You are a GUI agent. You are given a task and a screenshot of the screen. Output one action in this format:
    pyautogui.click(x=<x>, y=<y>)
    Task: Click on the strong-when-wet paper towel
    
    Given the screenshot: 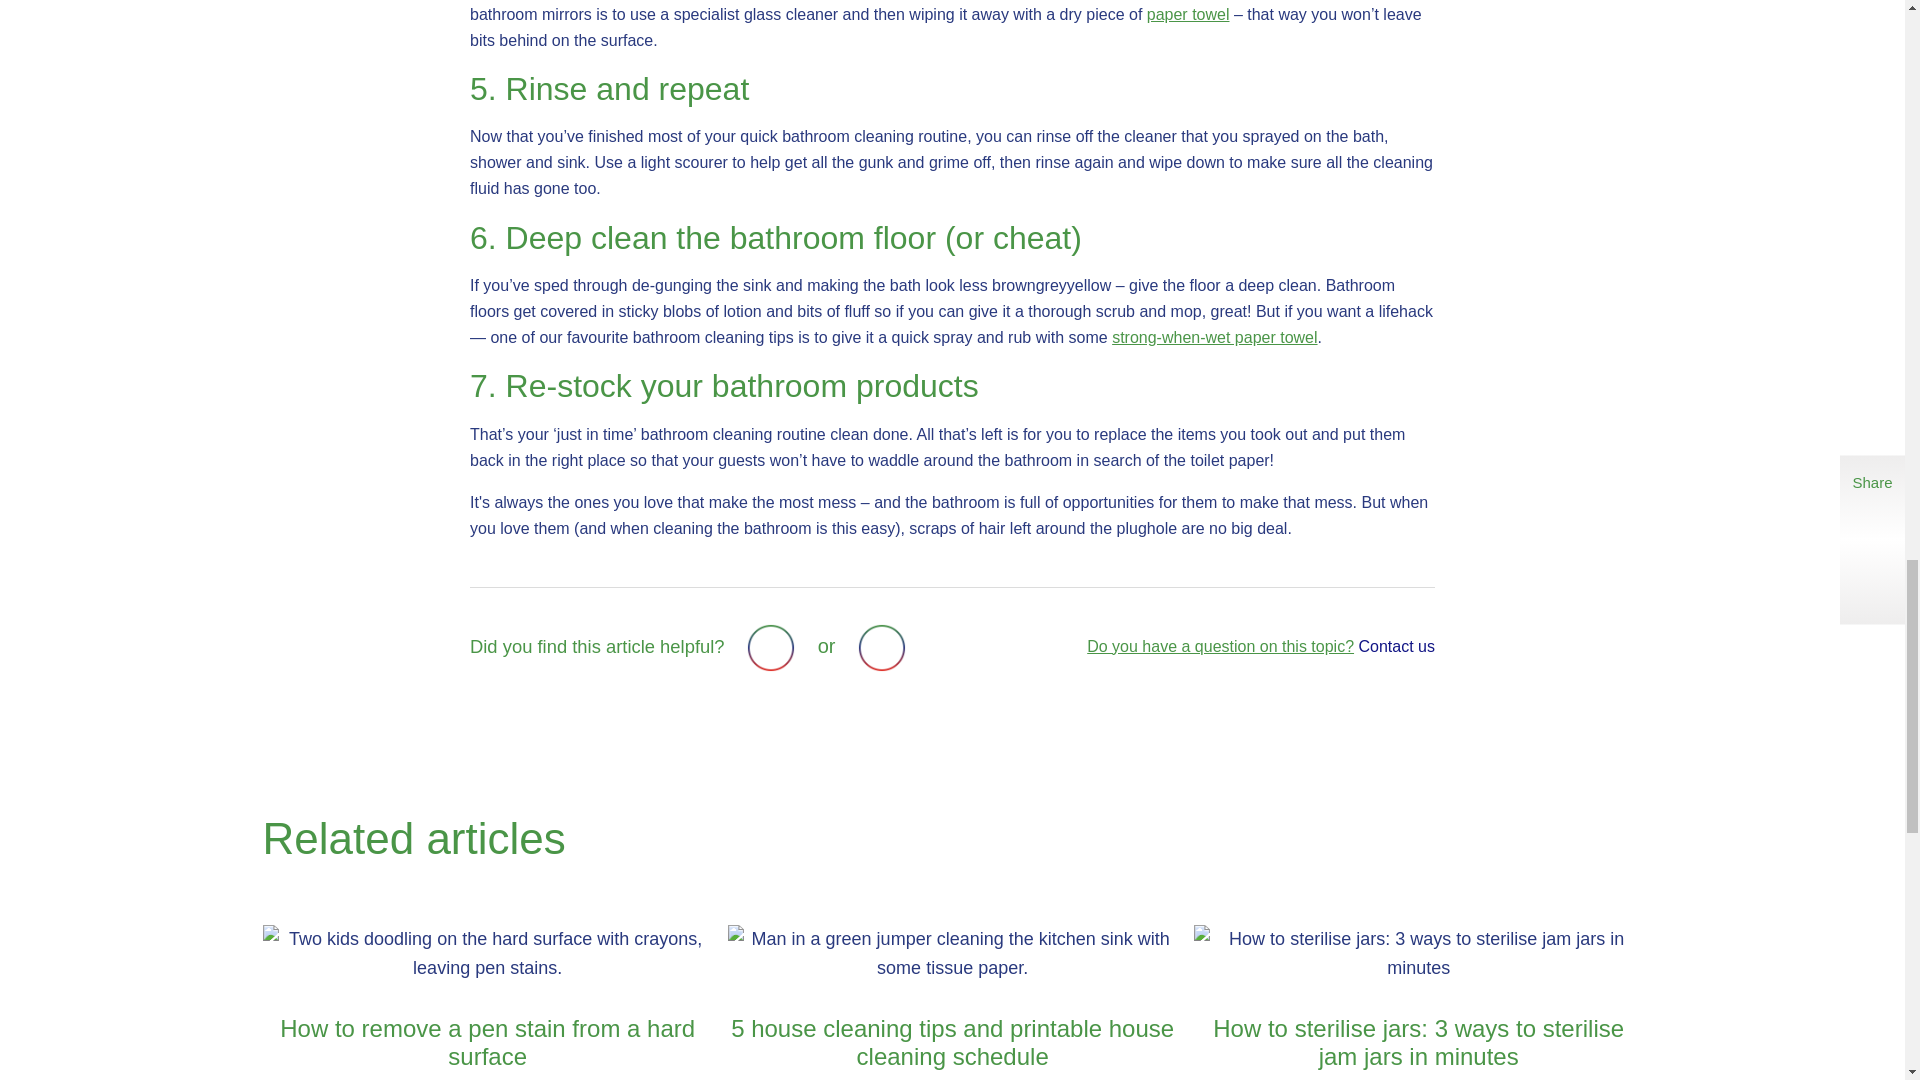 What is the action you would take?
    pyautogui.click(x=1214, y=337)
    